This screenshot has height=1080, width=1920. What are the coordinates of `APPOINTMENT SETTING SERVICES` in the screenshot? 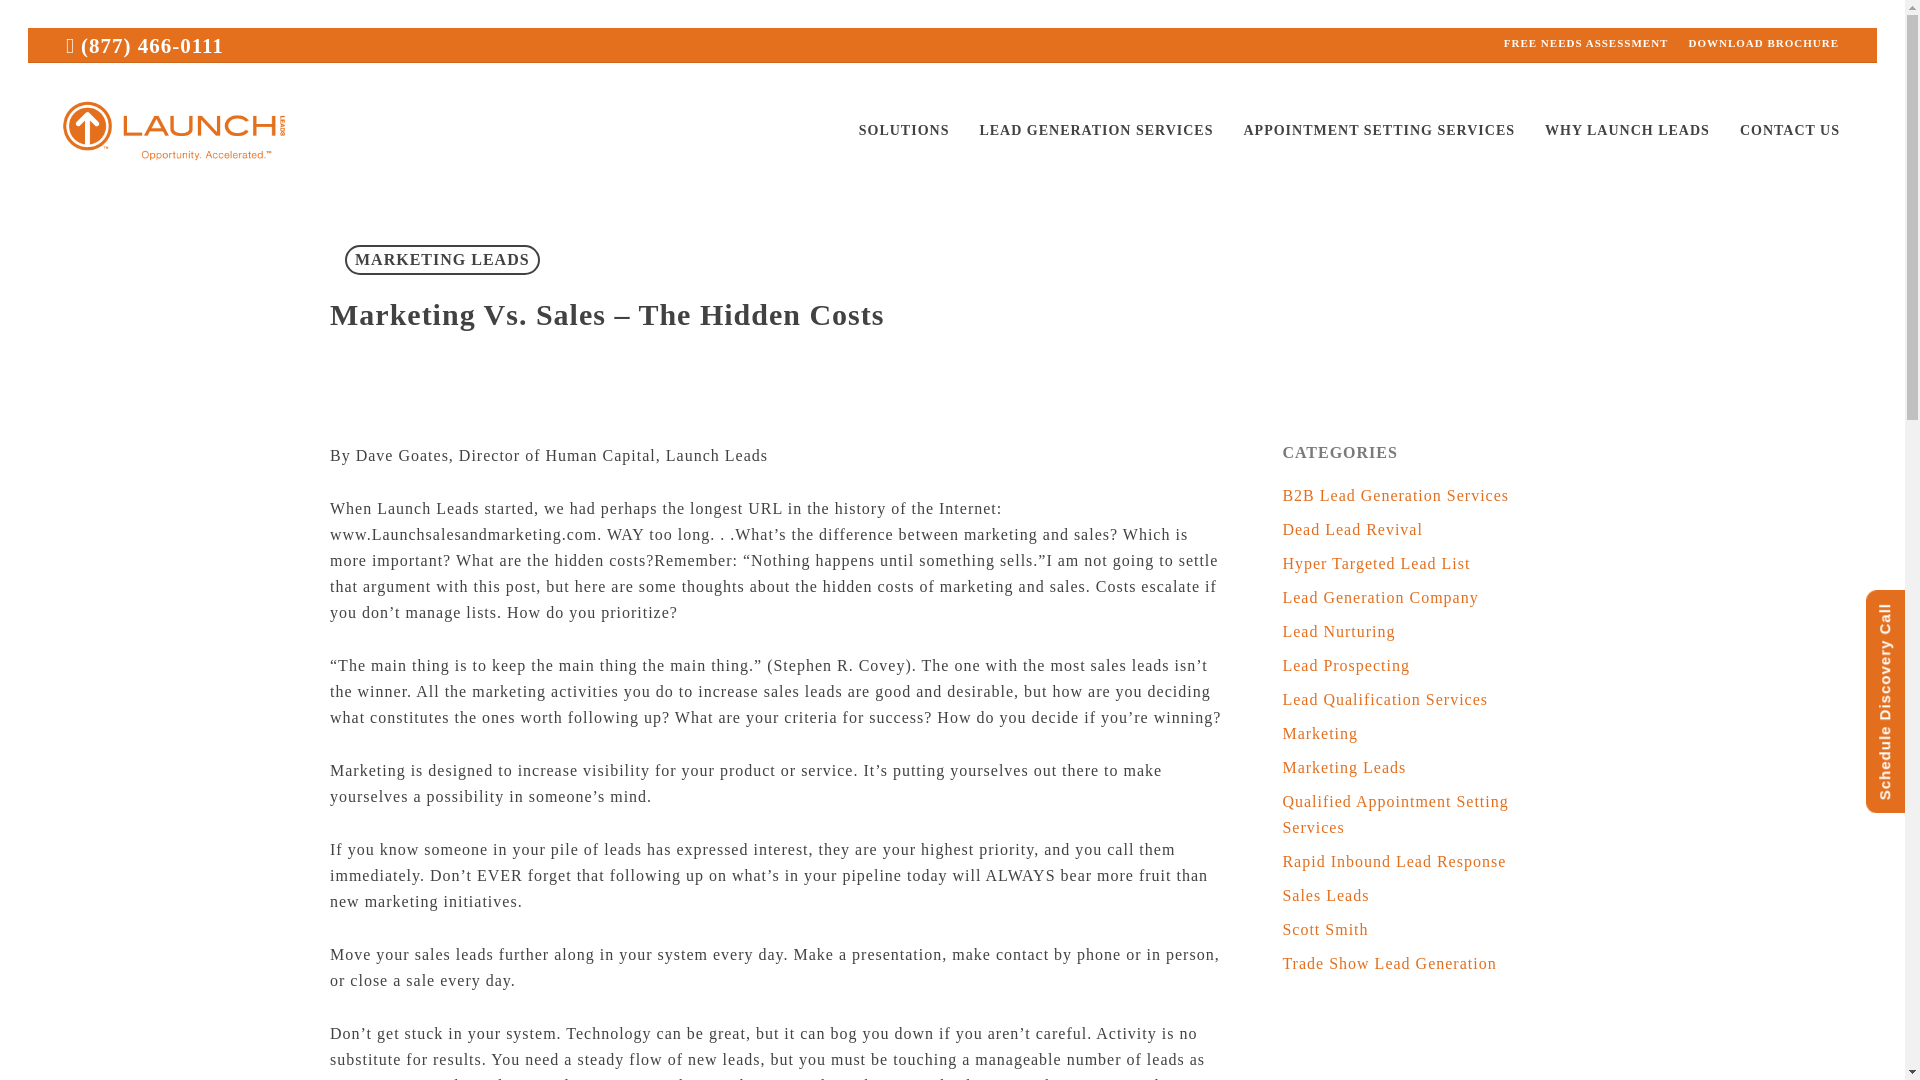 It's located at (1379, 131).